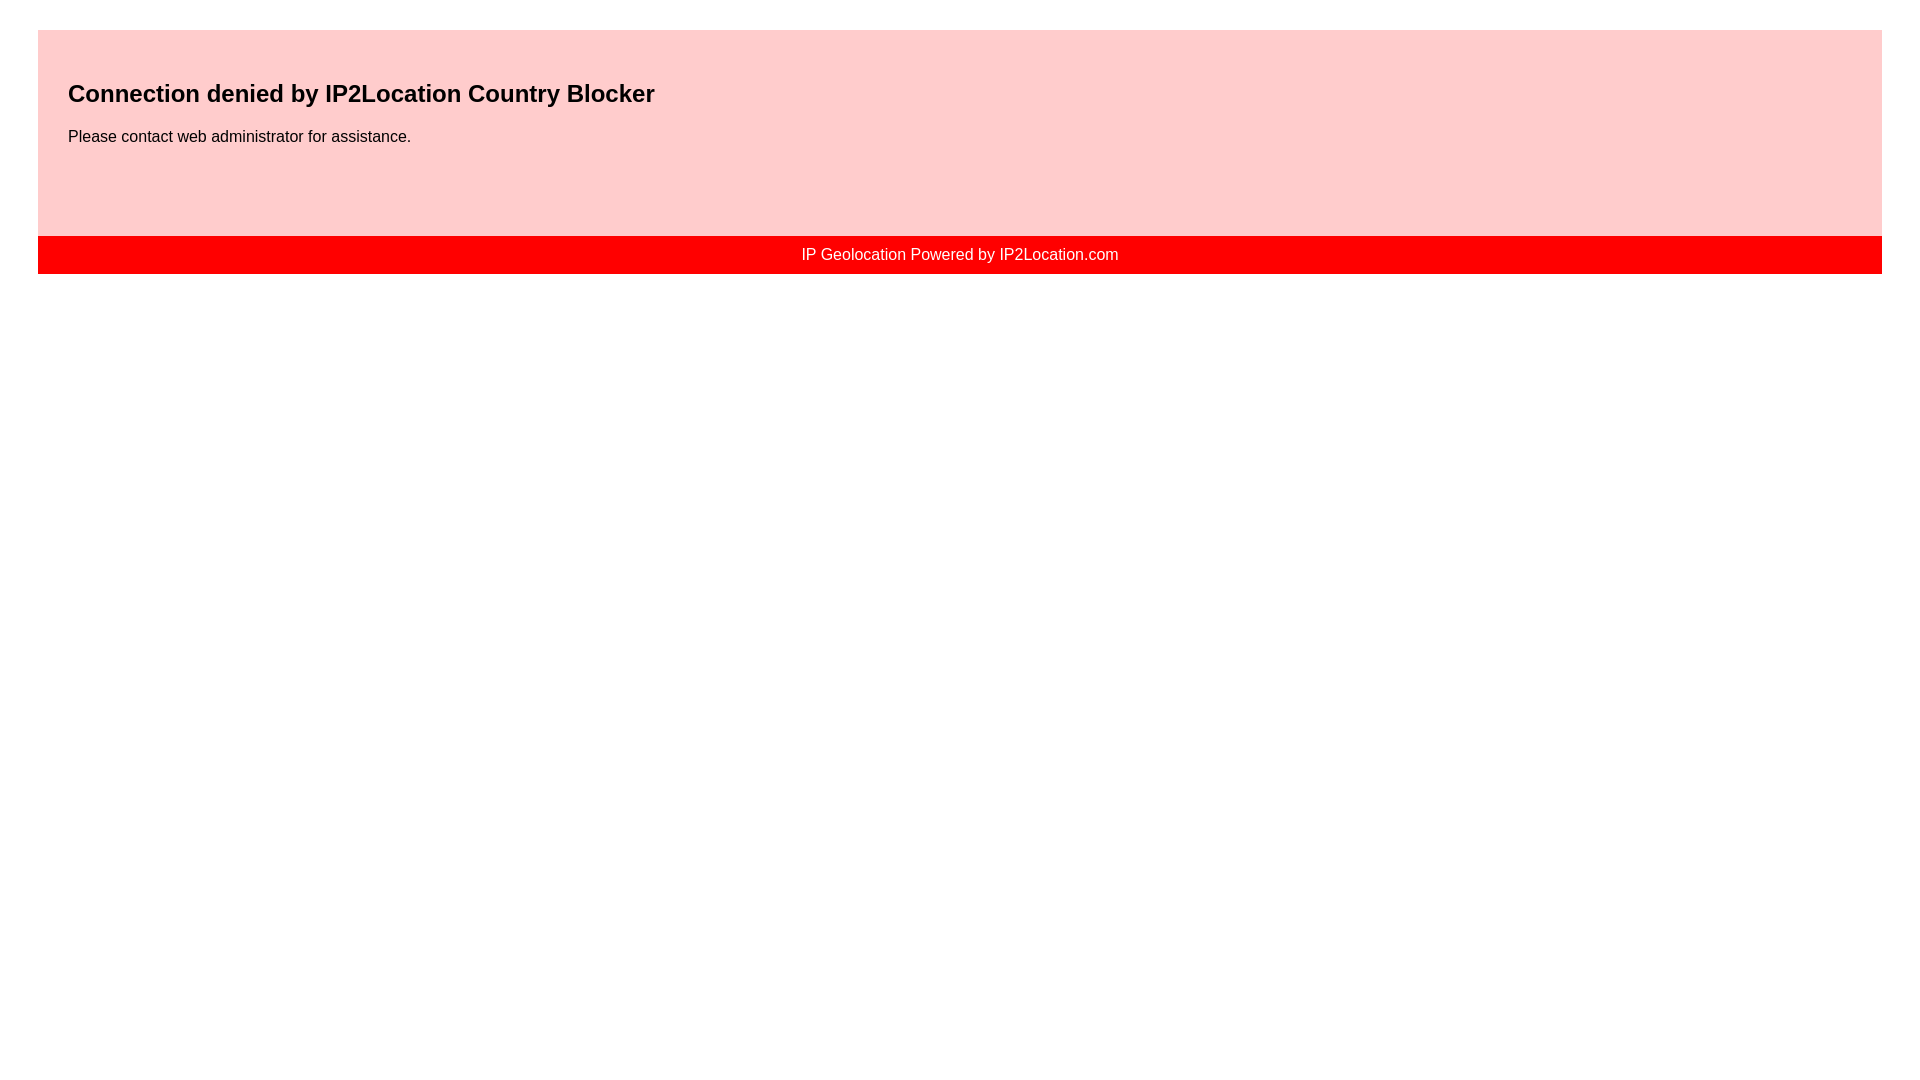  What do you see at coordinates (960, 254) in the screenshot?
I see `IP Geolocation Powered by IP2Location.com` at bounding box center [960, 254].